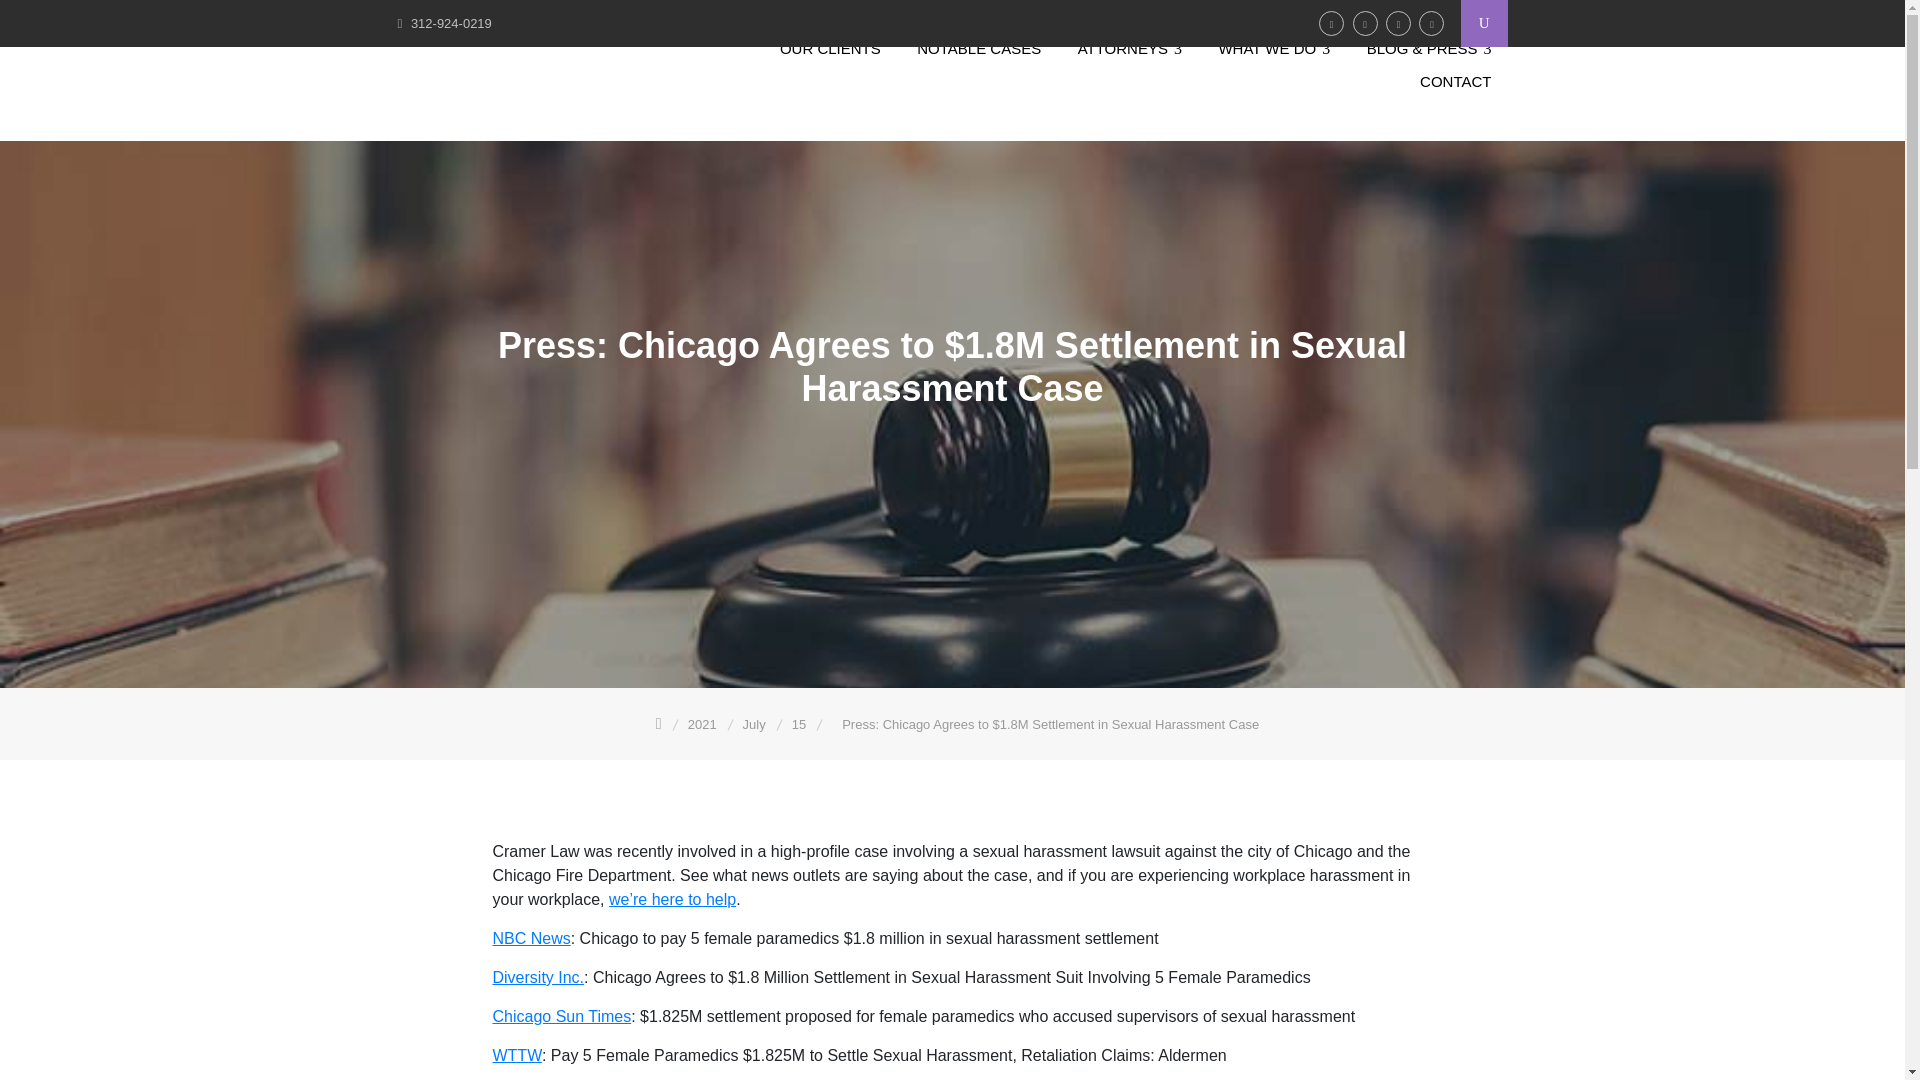 The image size is (1920, 1080). Describe the element at coordinates (978, 48) in the screenshot. I see `NOTABLE CASES` at that location.